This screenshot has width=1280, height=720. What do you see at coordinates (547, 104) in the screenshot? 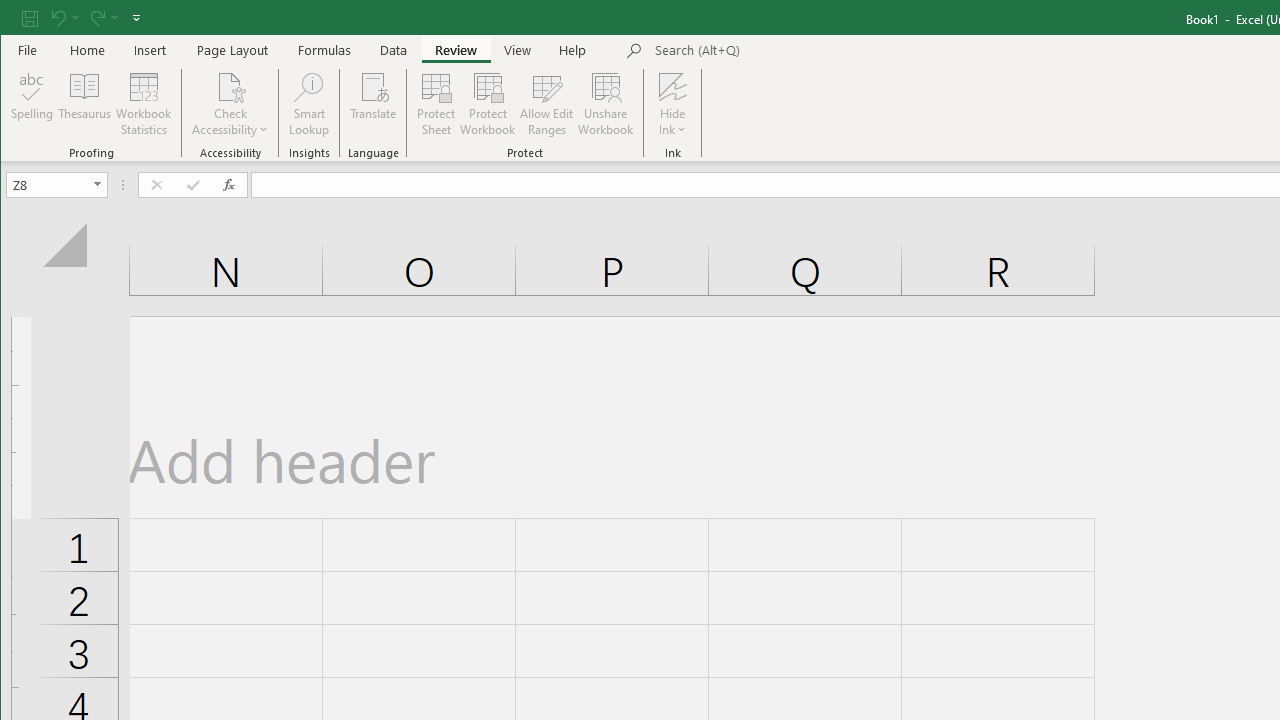
I see `Allow Edit Ranges` at bounding box center [547, 104].